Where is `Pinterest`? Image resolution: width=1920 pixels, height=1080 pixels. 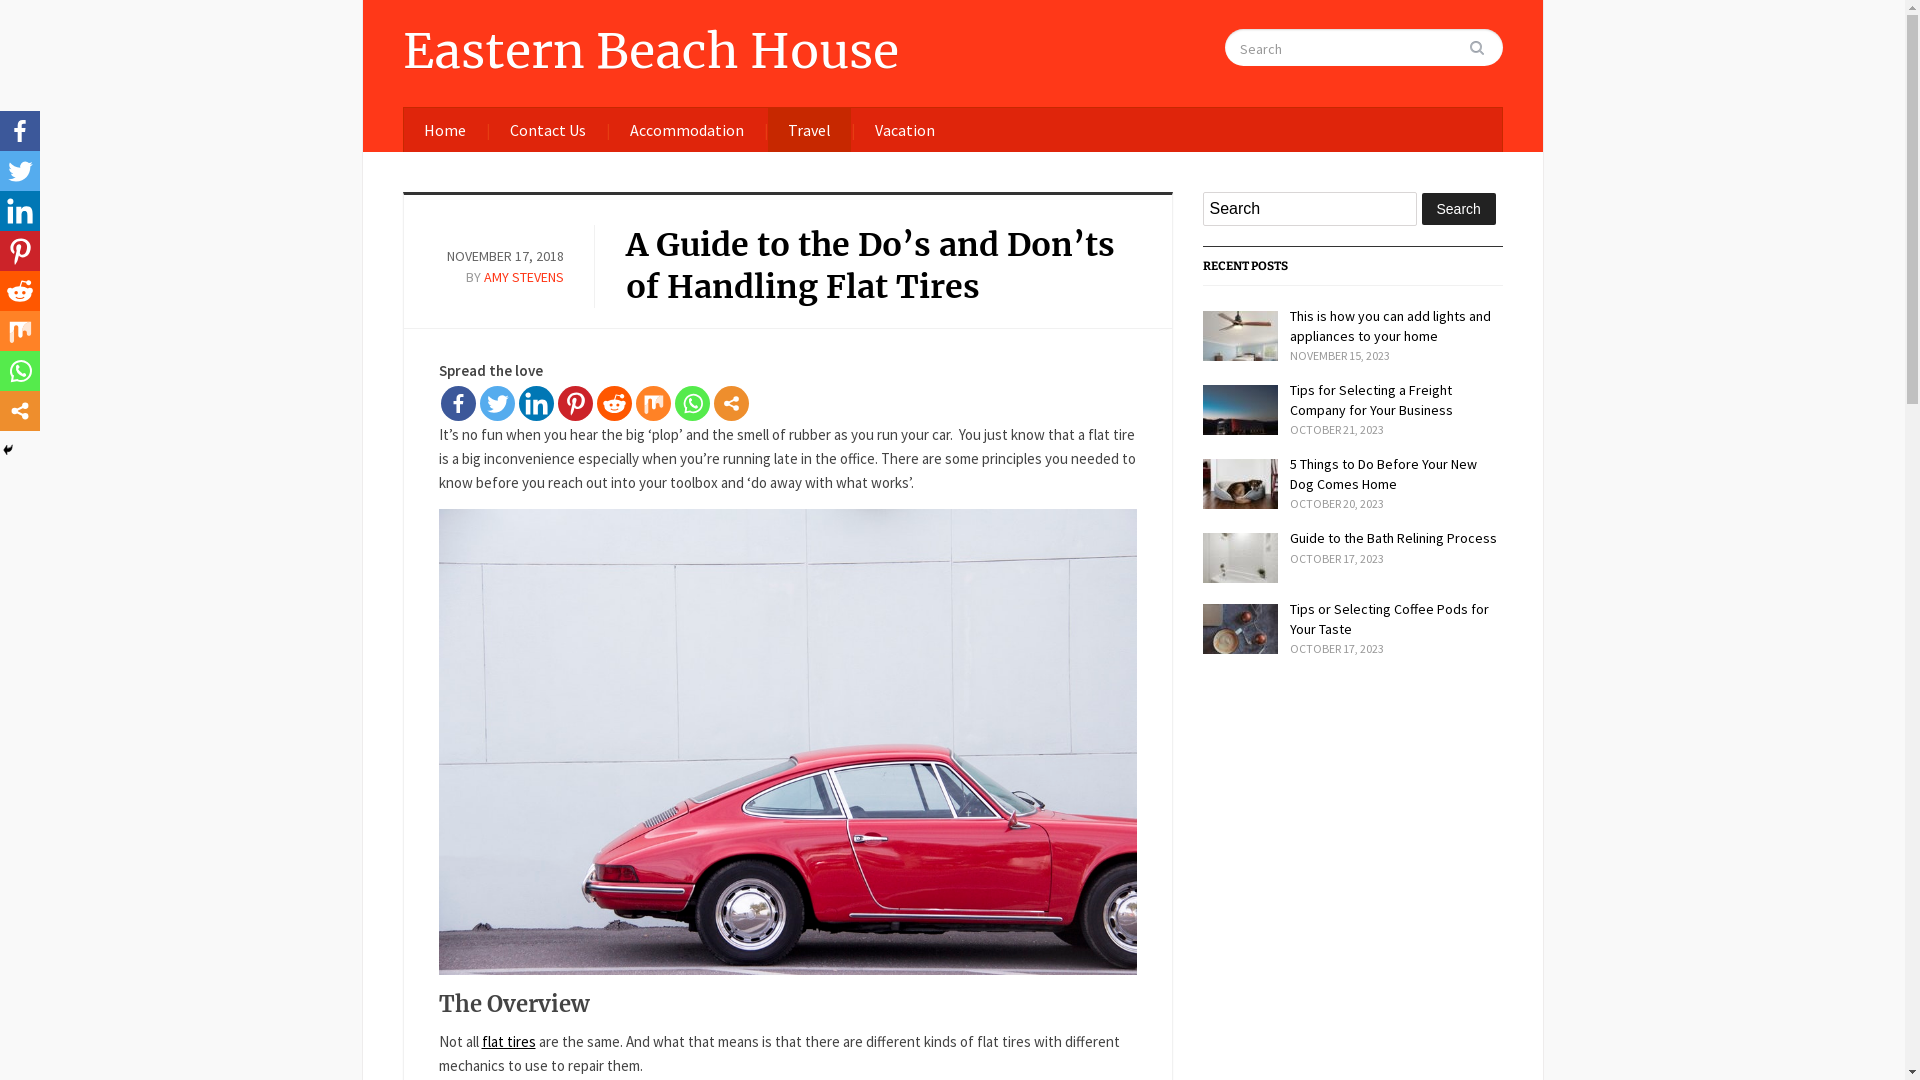 Pinterest is located at coordinates (576, 404).